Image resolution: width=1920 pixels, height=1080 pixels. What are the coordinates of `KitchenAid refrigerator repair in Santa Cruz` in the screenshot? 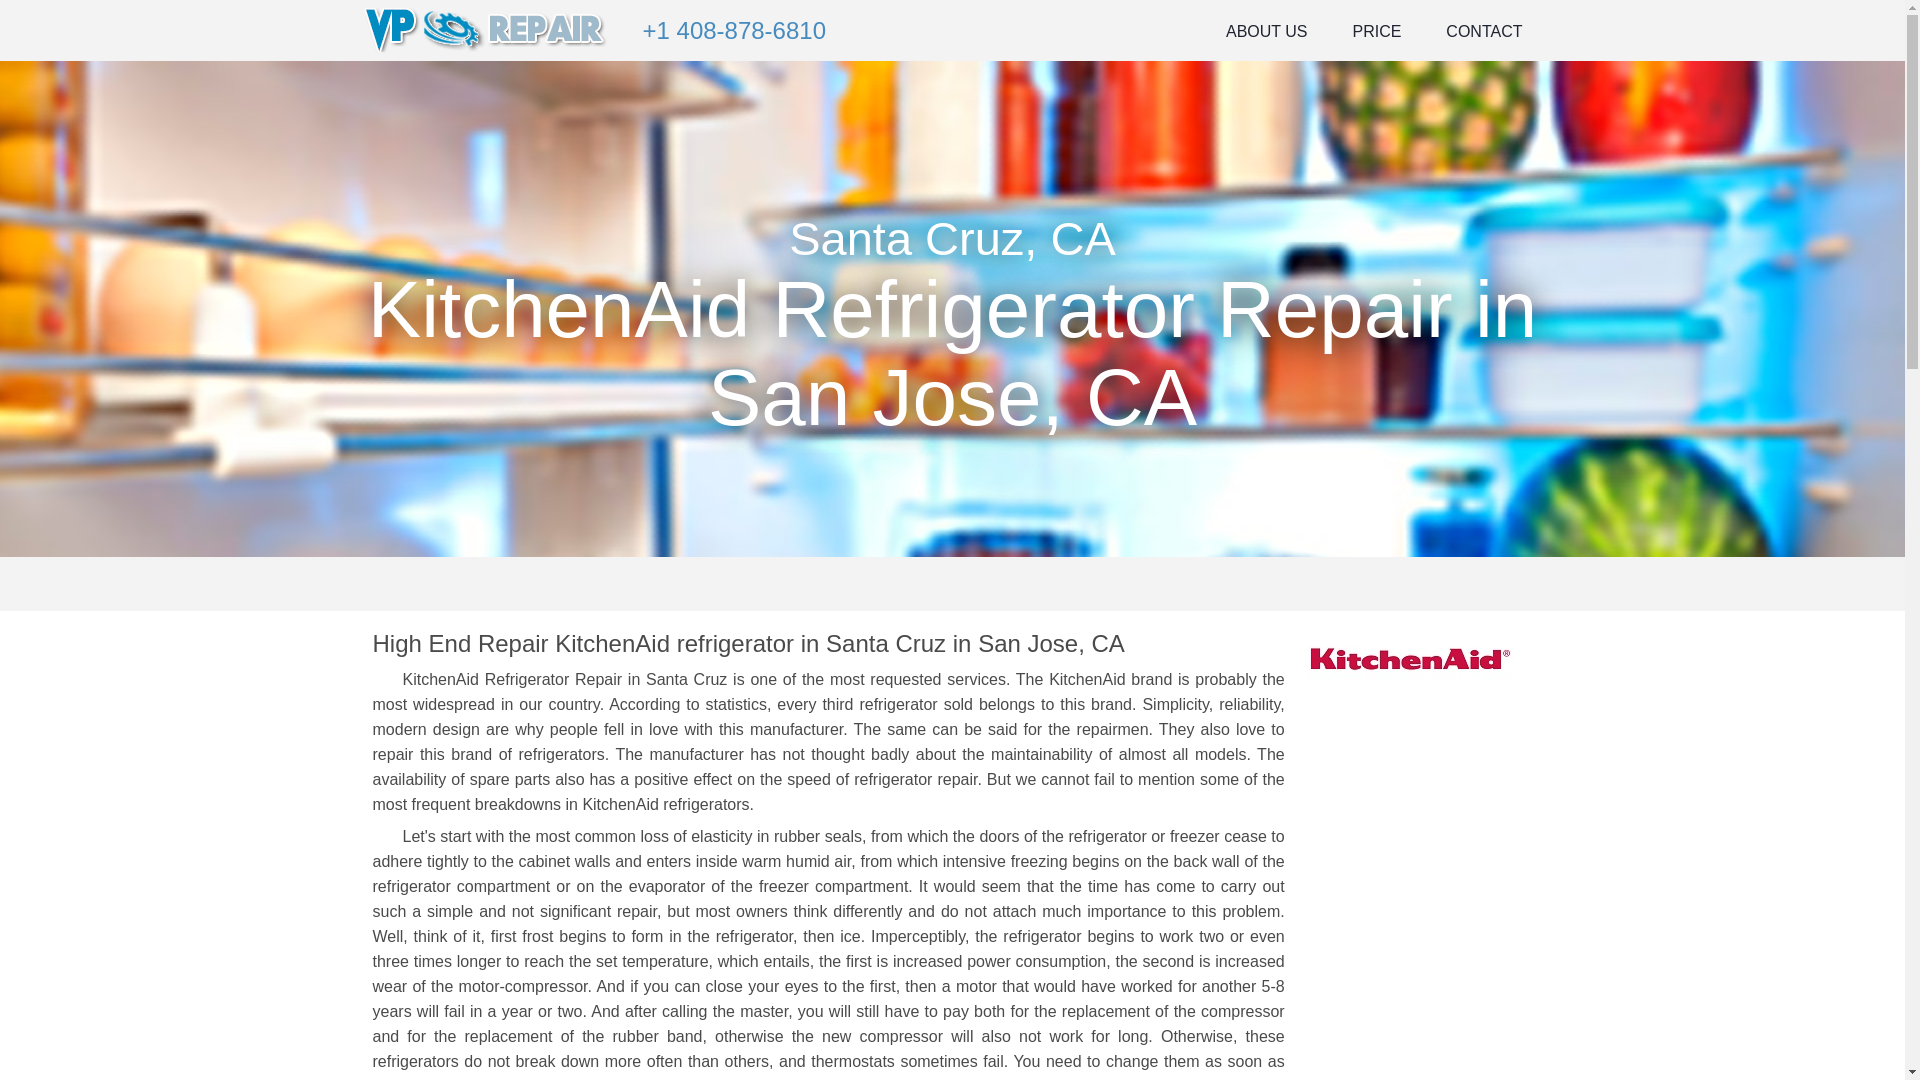 It's located at (1410, 658).